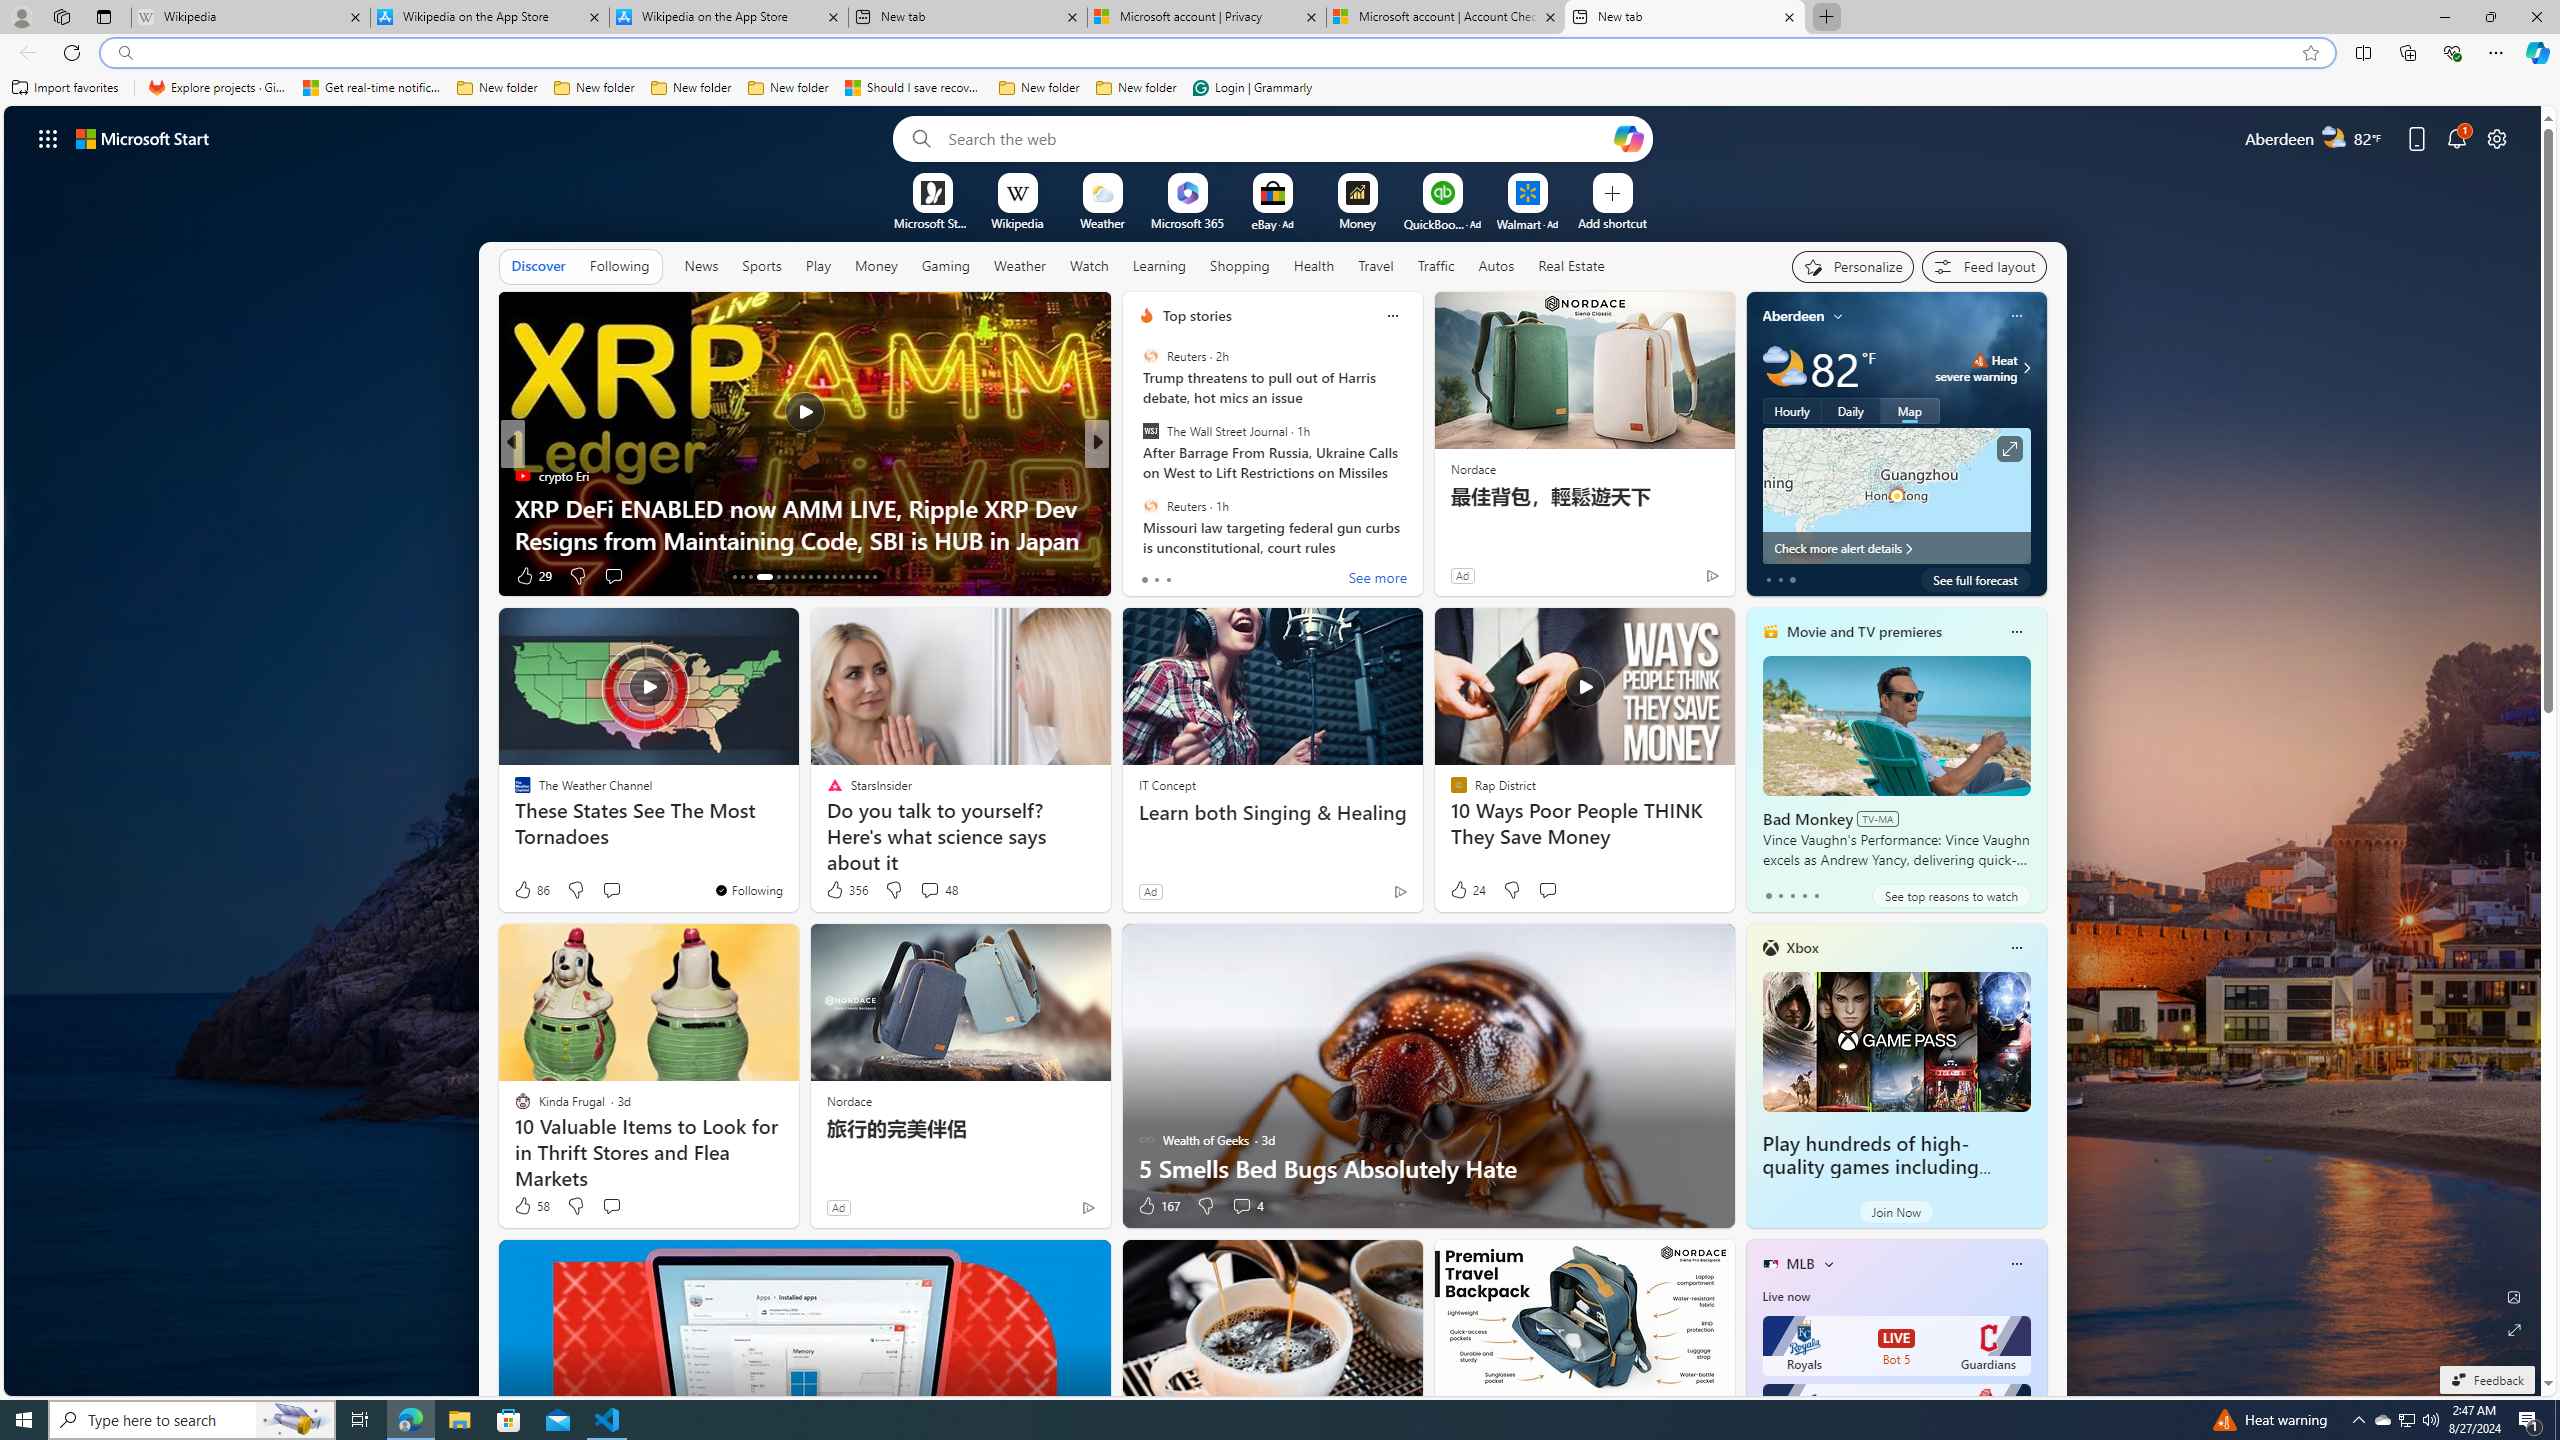 Image resolution: width=2560 pixels, height=1440 pixels. Describe the element at coordinates (2026, 368) in the screenshot. I see `Class: weather-arrow-glyph` at that location.